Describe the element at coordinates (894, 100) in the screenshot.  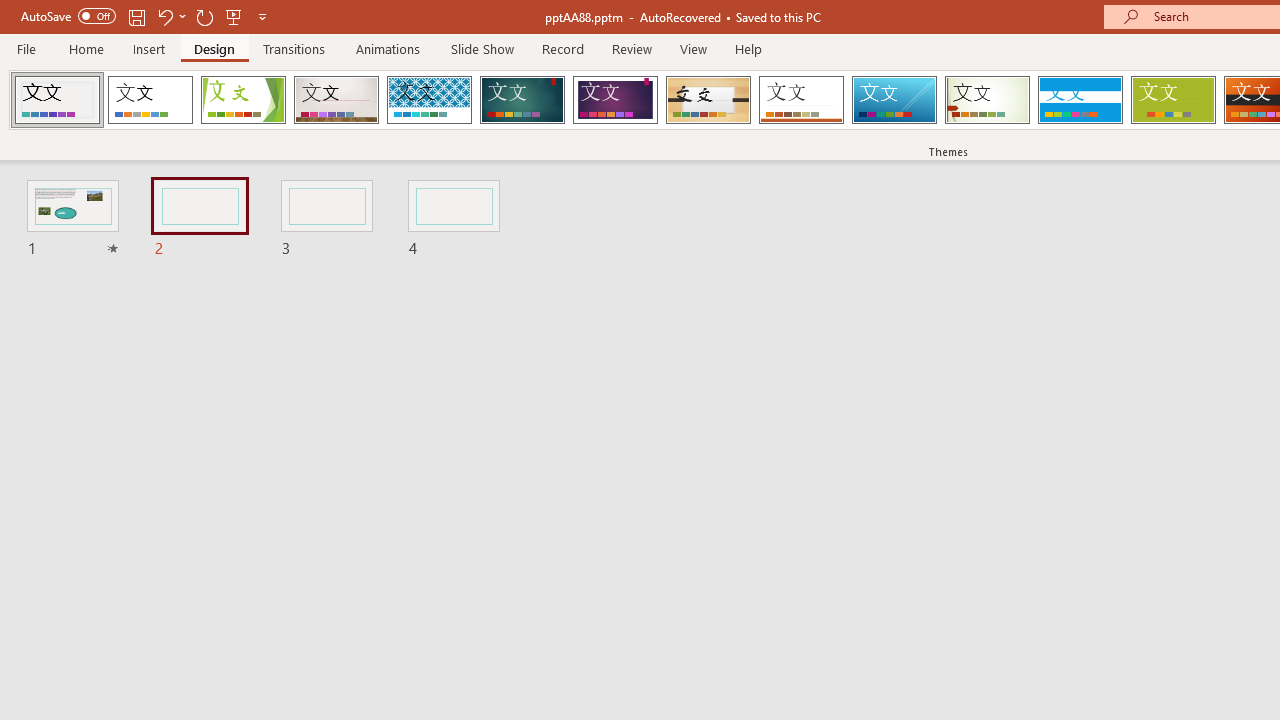
I see `Slice Loading Preview...` at that location.